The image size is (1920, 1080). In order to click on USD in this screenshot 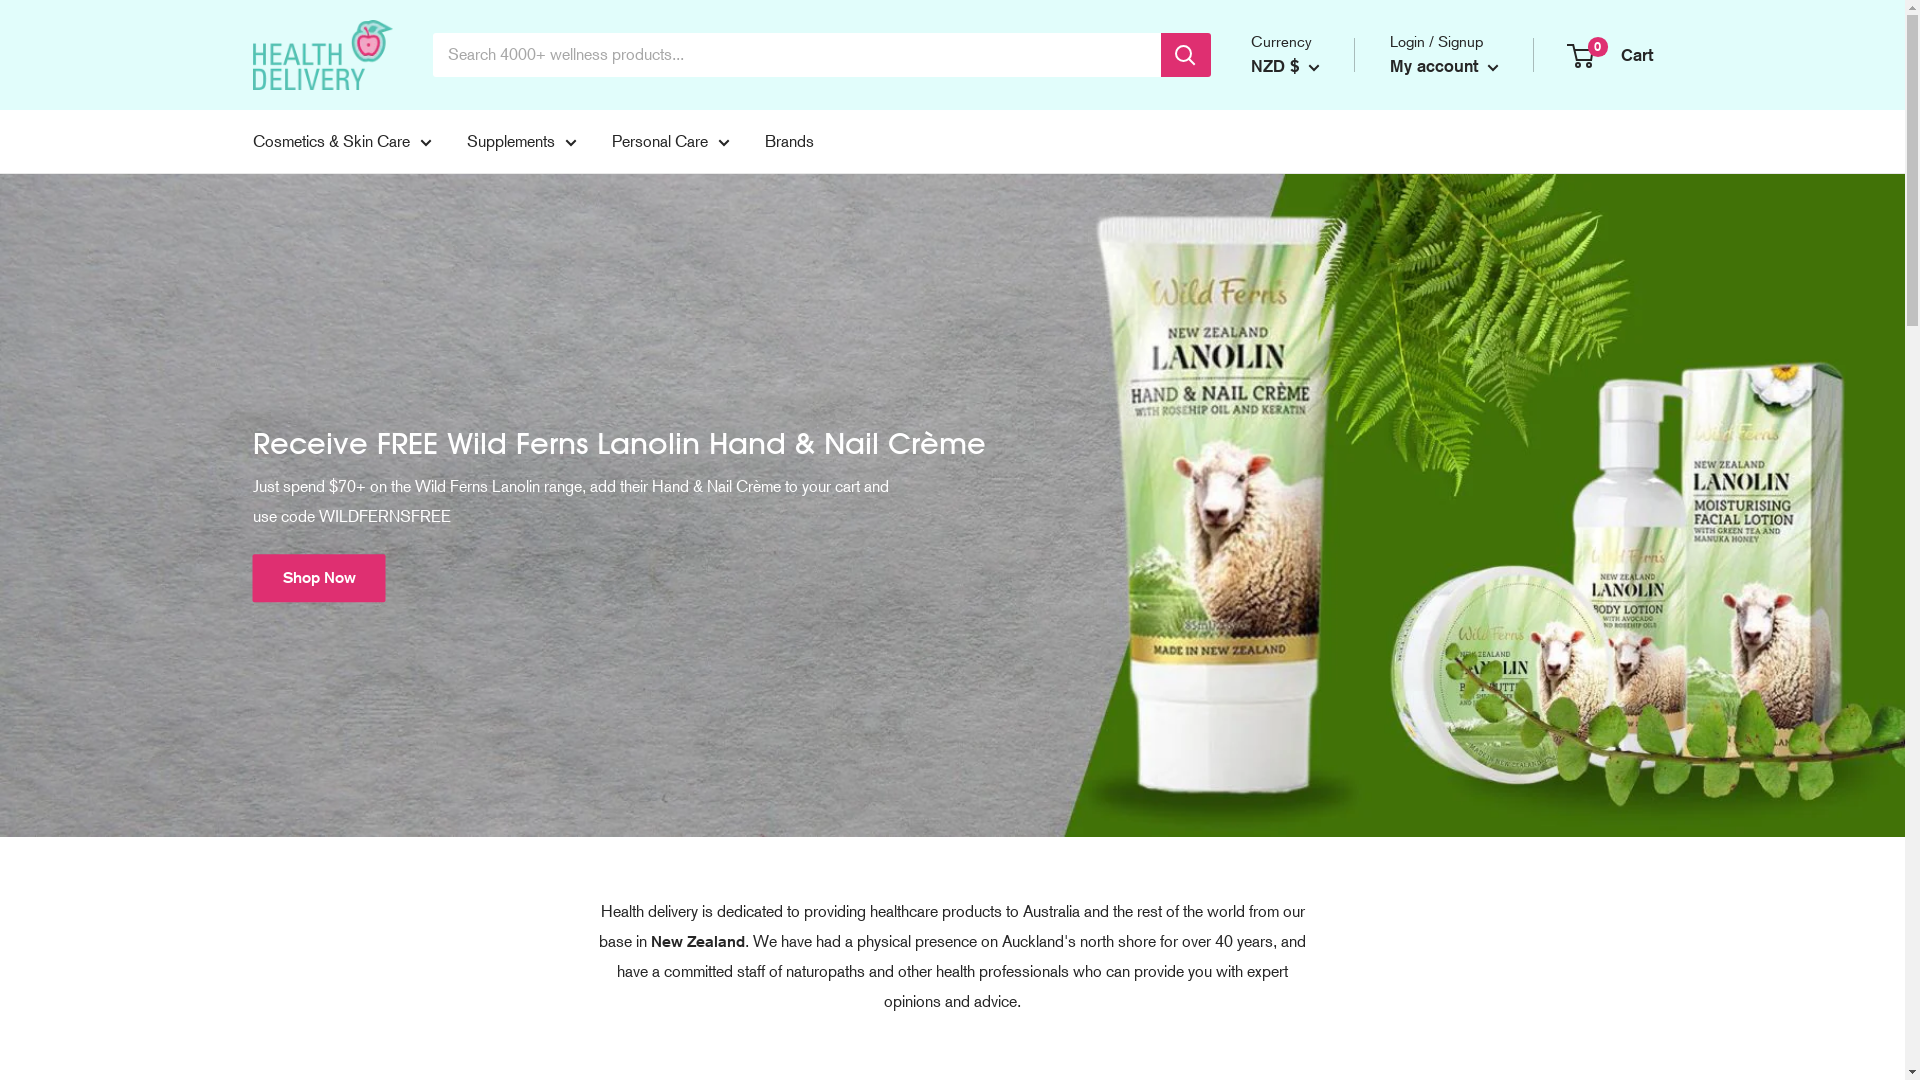, I will do `click(1302, 537)`.